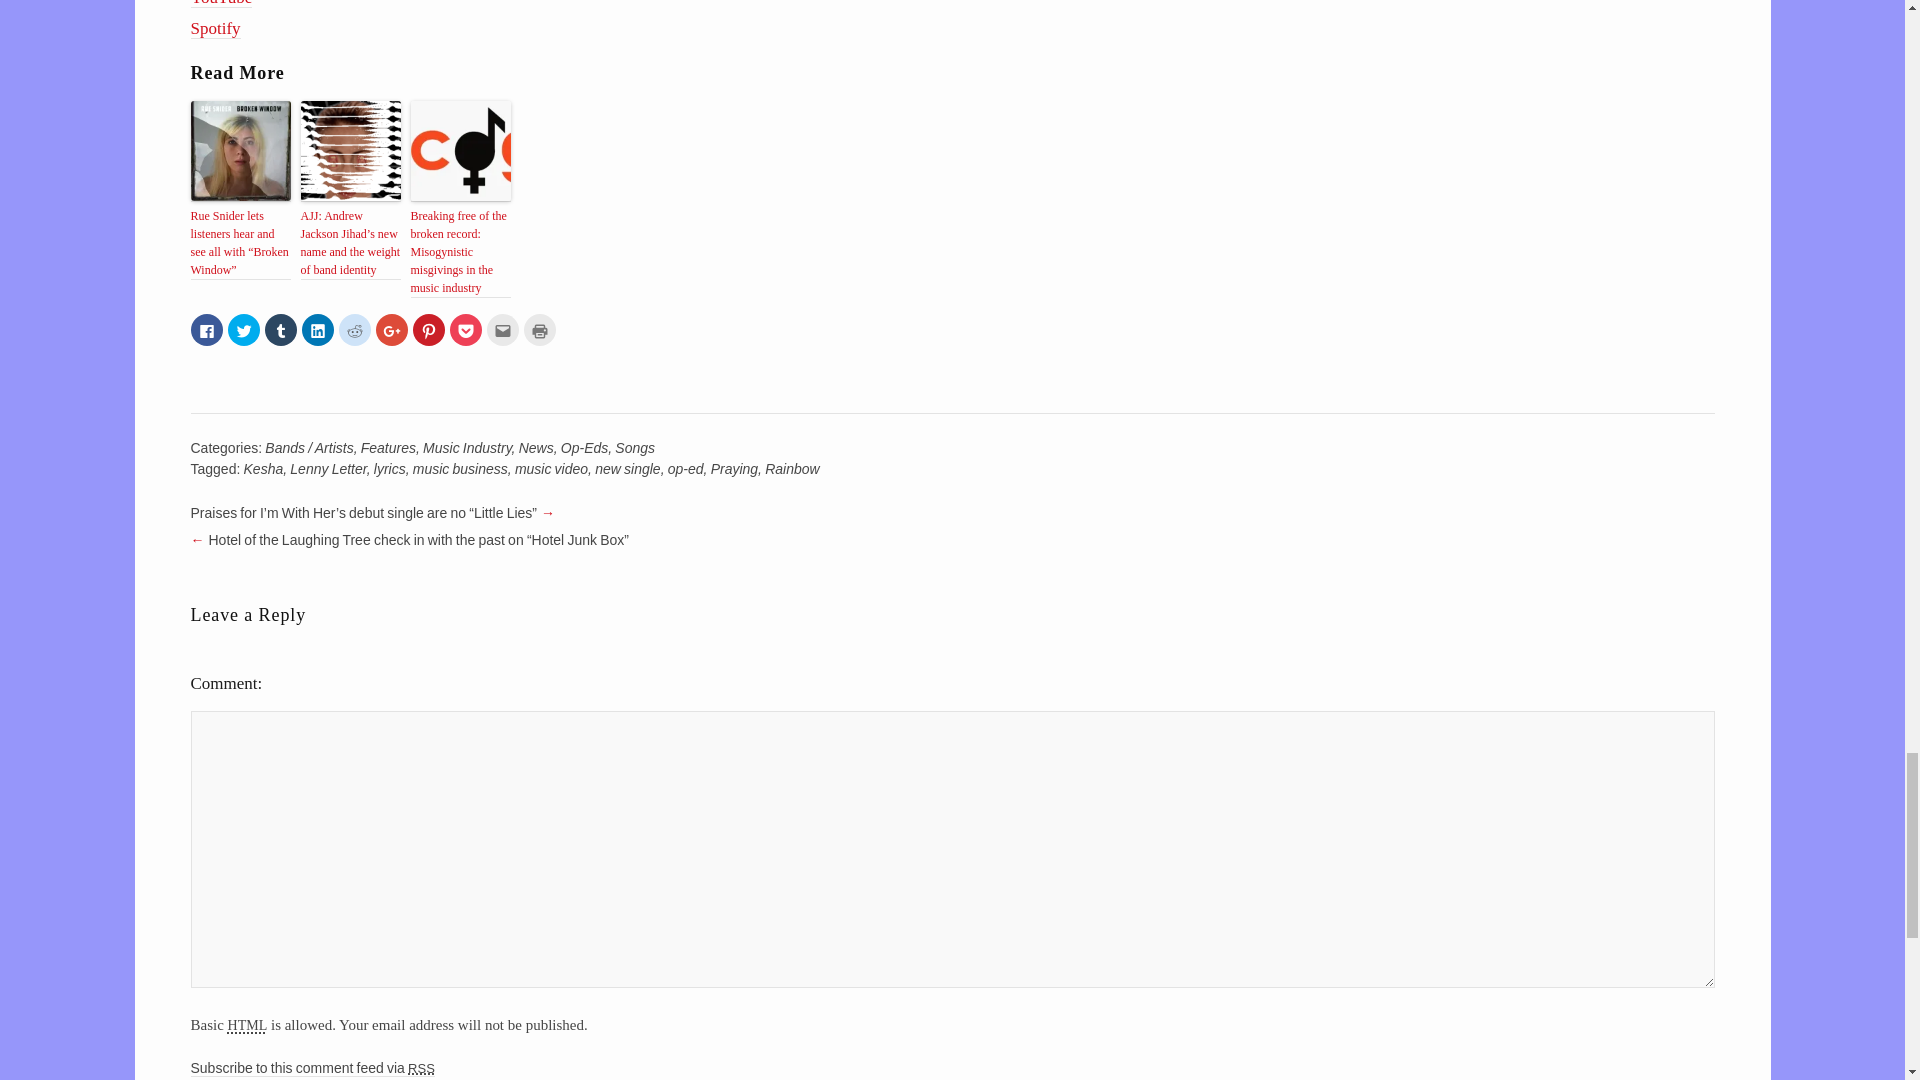 This screenshot has width=1920, height=1080. Describe the element at coordinates (952, 516) in the screenshot. I see `Read next article` at that location.